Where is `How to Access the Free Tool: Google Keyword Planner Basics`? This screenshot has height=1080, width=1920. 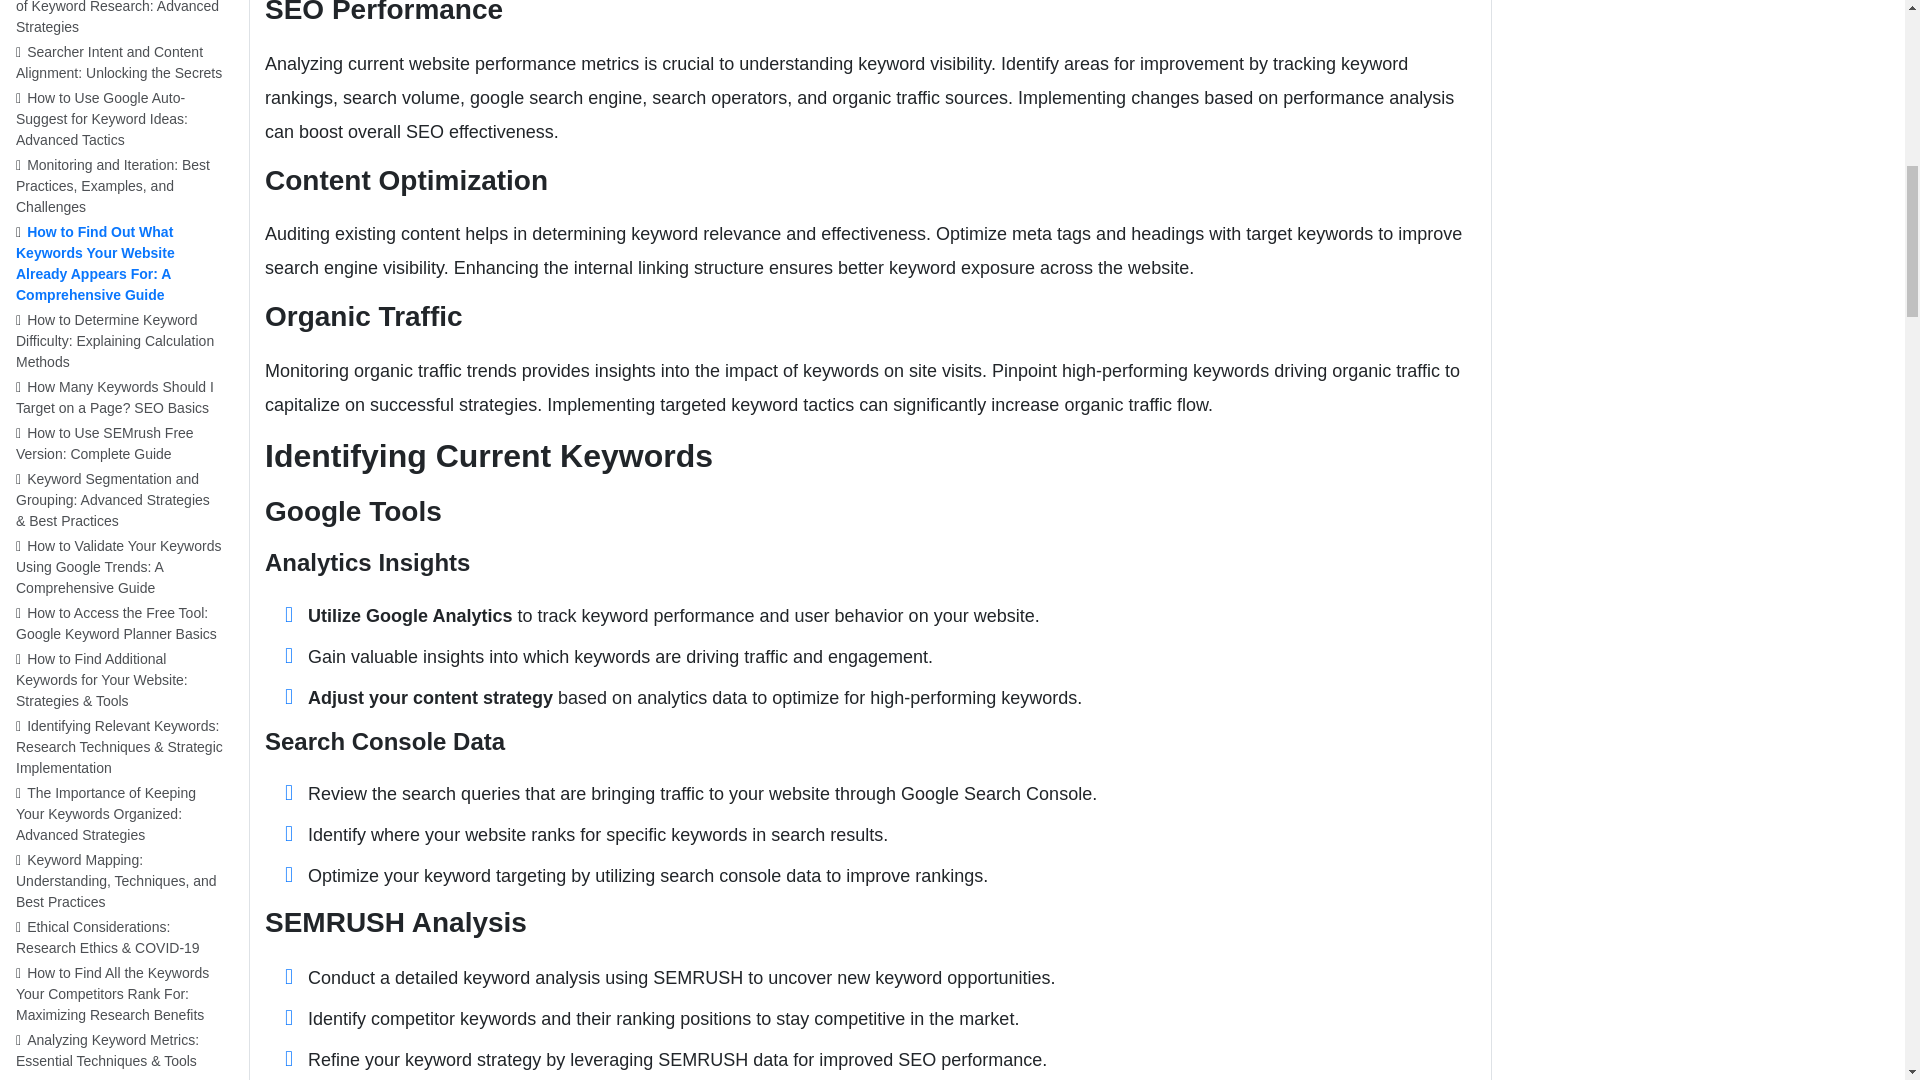 How to Access the Free Tool: Google Keyword Planner Basics is located at coordinates (124, 623).